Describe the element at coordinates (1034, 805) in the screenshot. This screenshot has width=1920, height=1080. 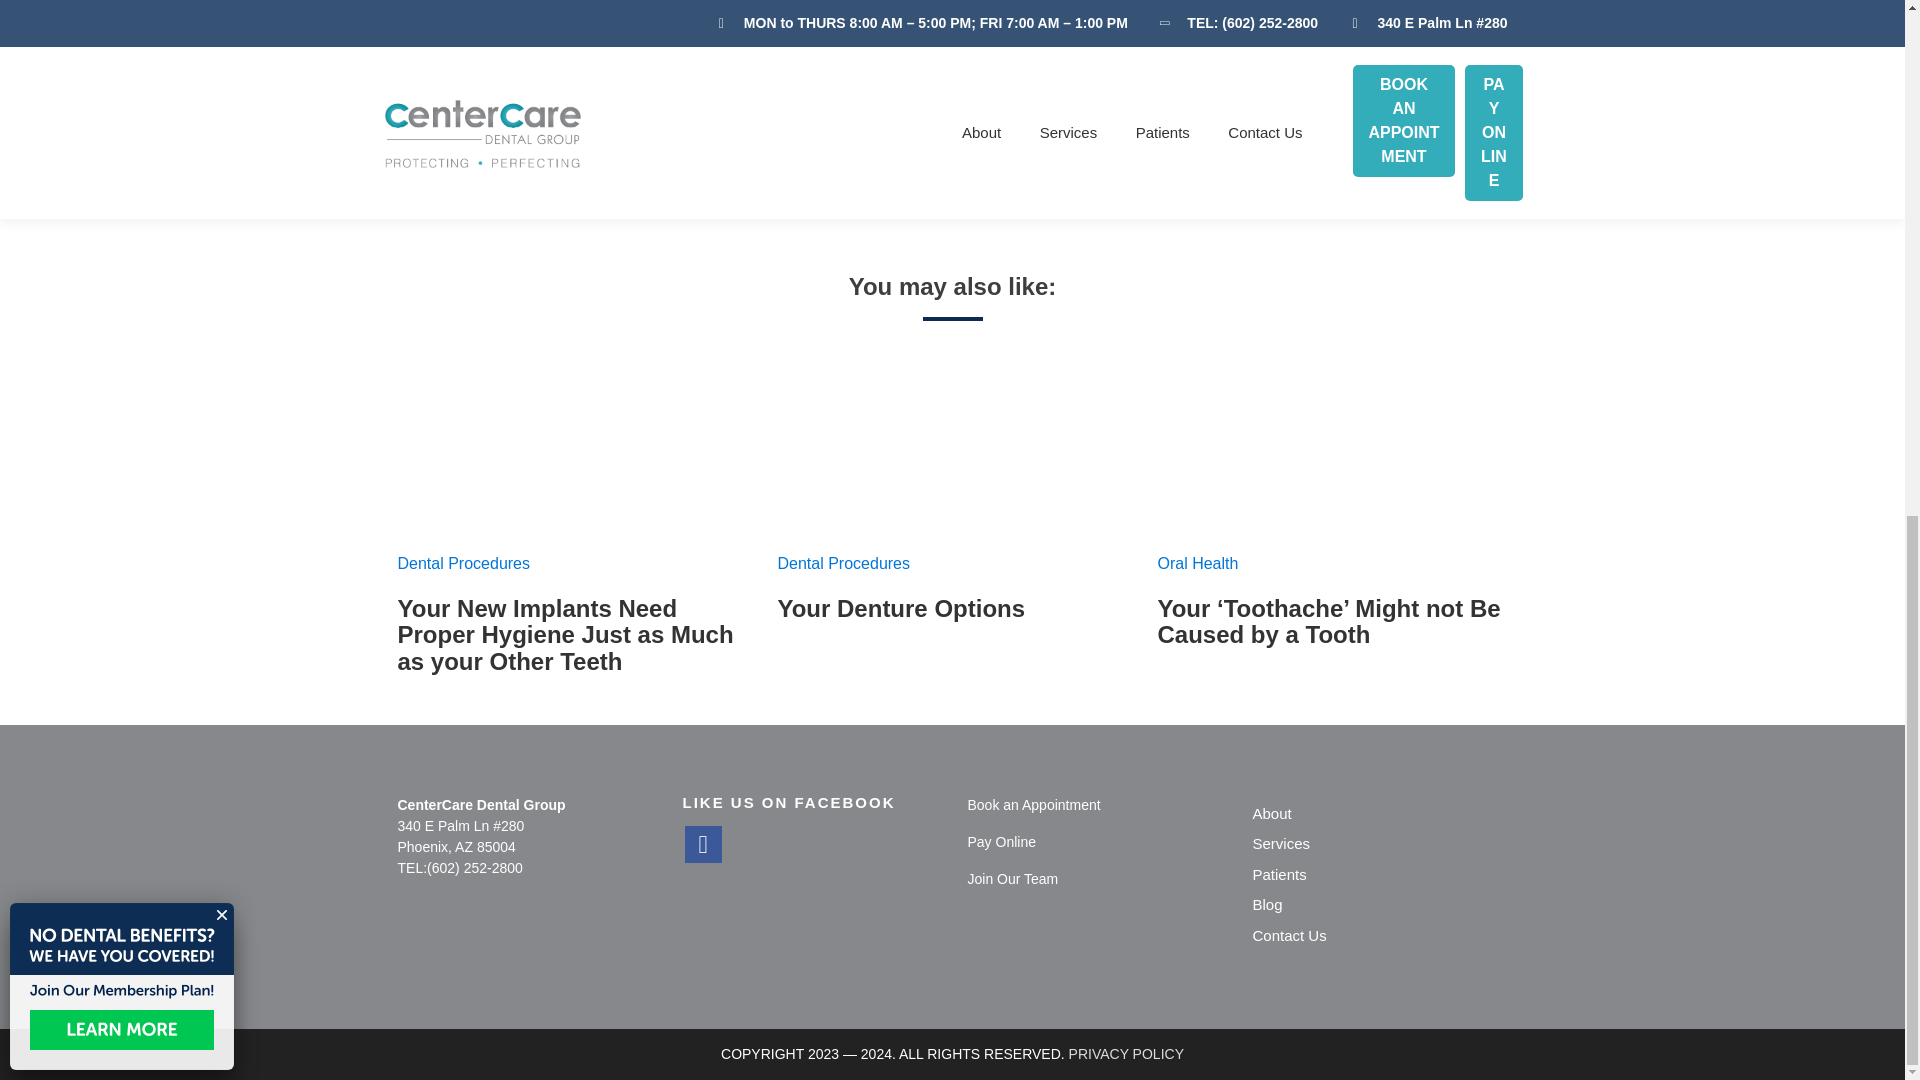
I see `Opens in new tab` at that location.